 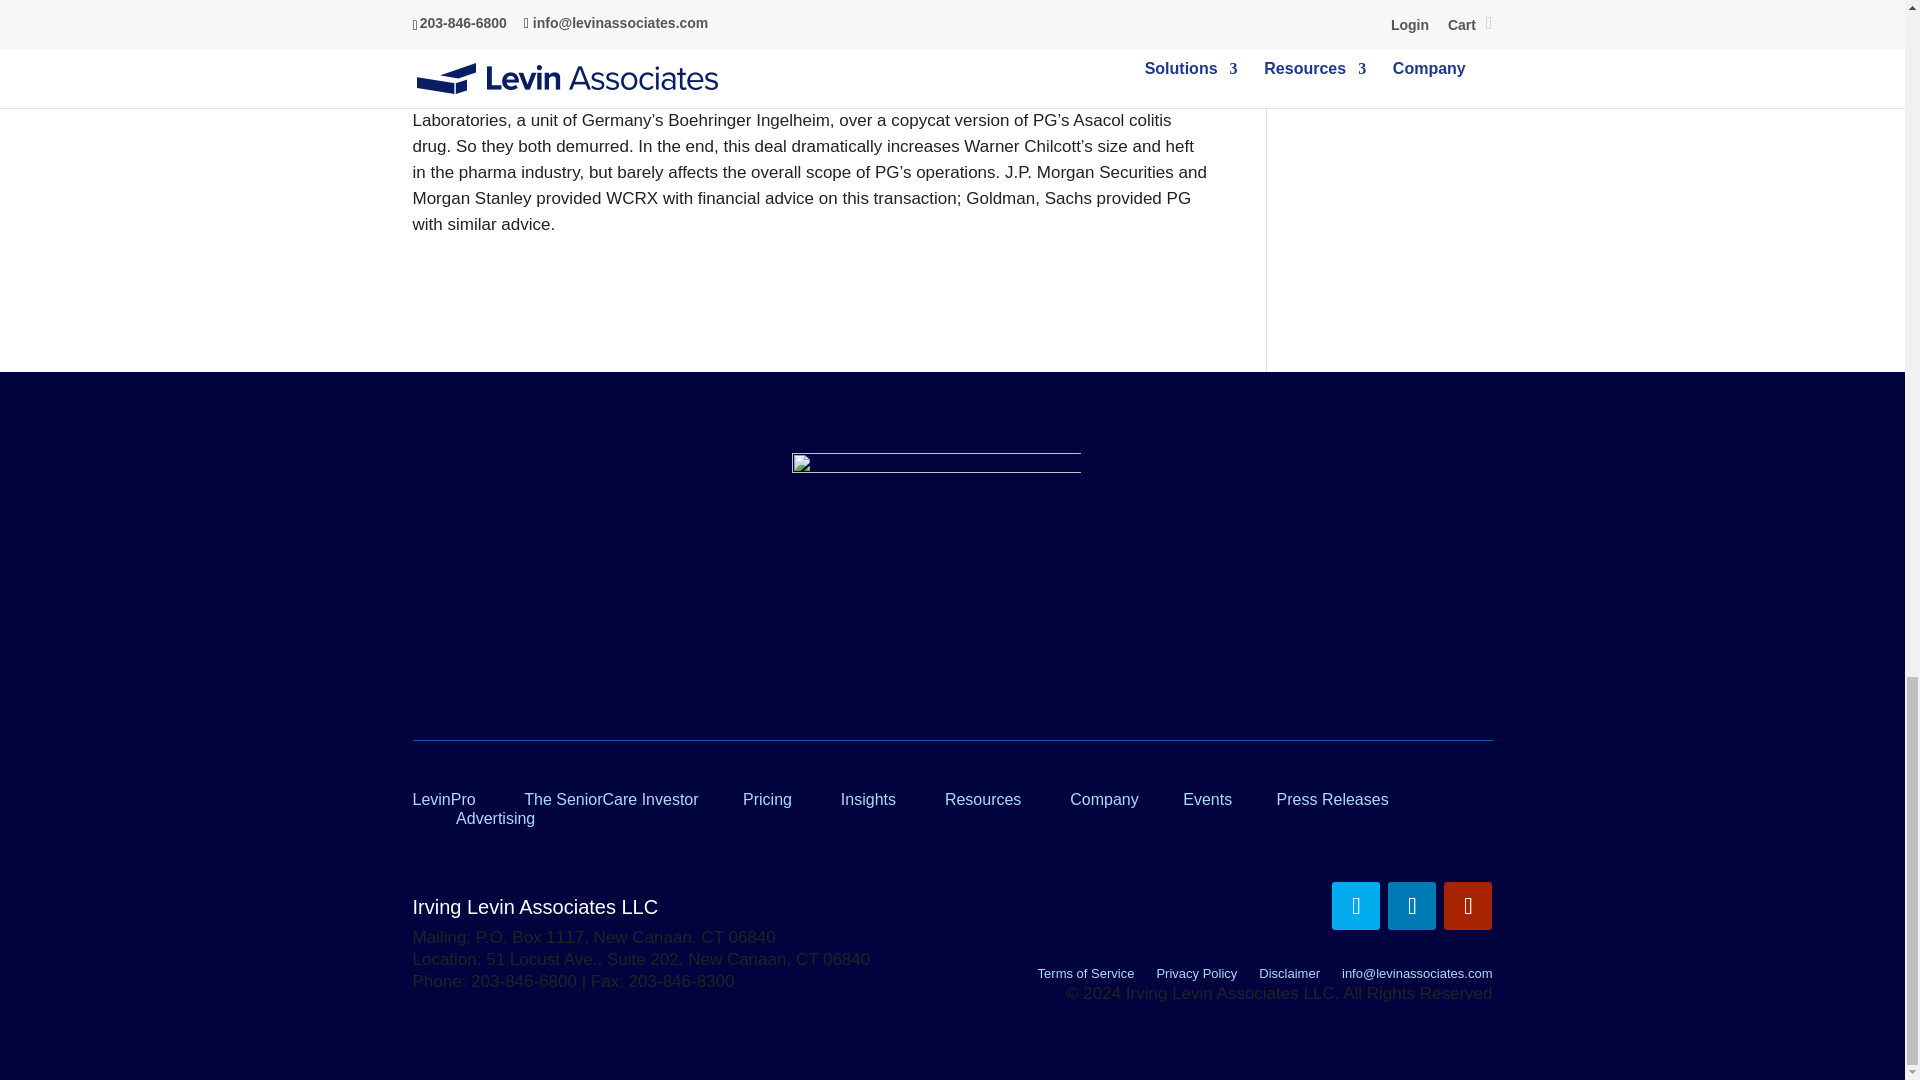 What do you see at coordinates (496, 818) in the screenshot?
I see `Advertising` at bounding box center [496, 818].